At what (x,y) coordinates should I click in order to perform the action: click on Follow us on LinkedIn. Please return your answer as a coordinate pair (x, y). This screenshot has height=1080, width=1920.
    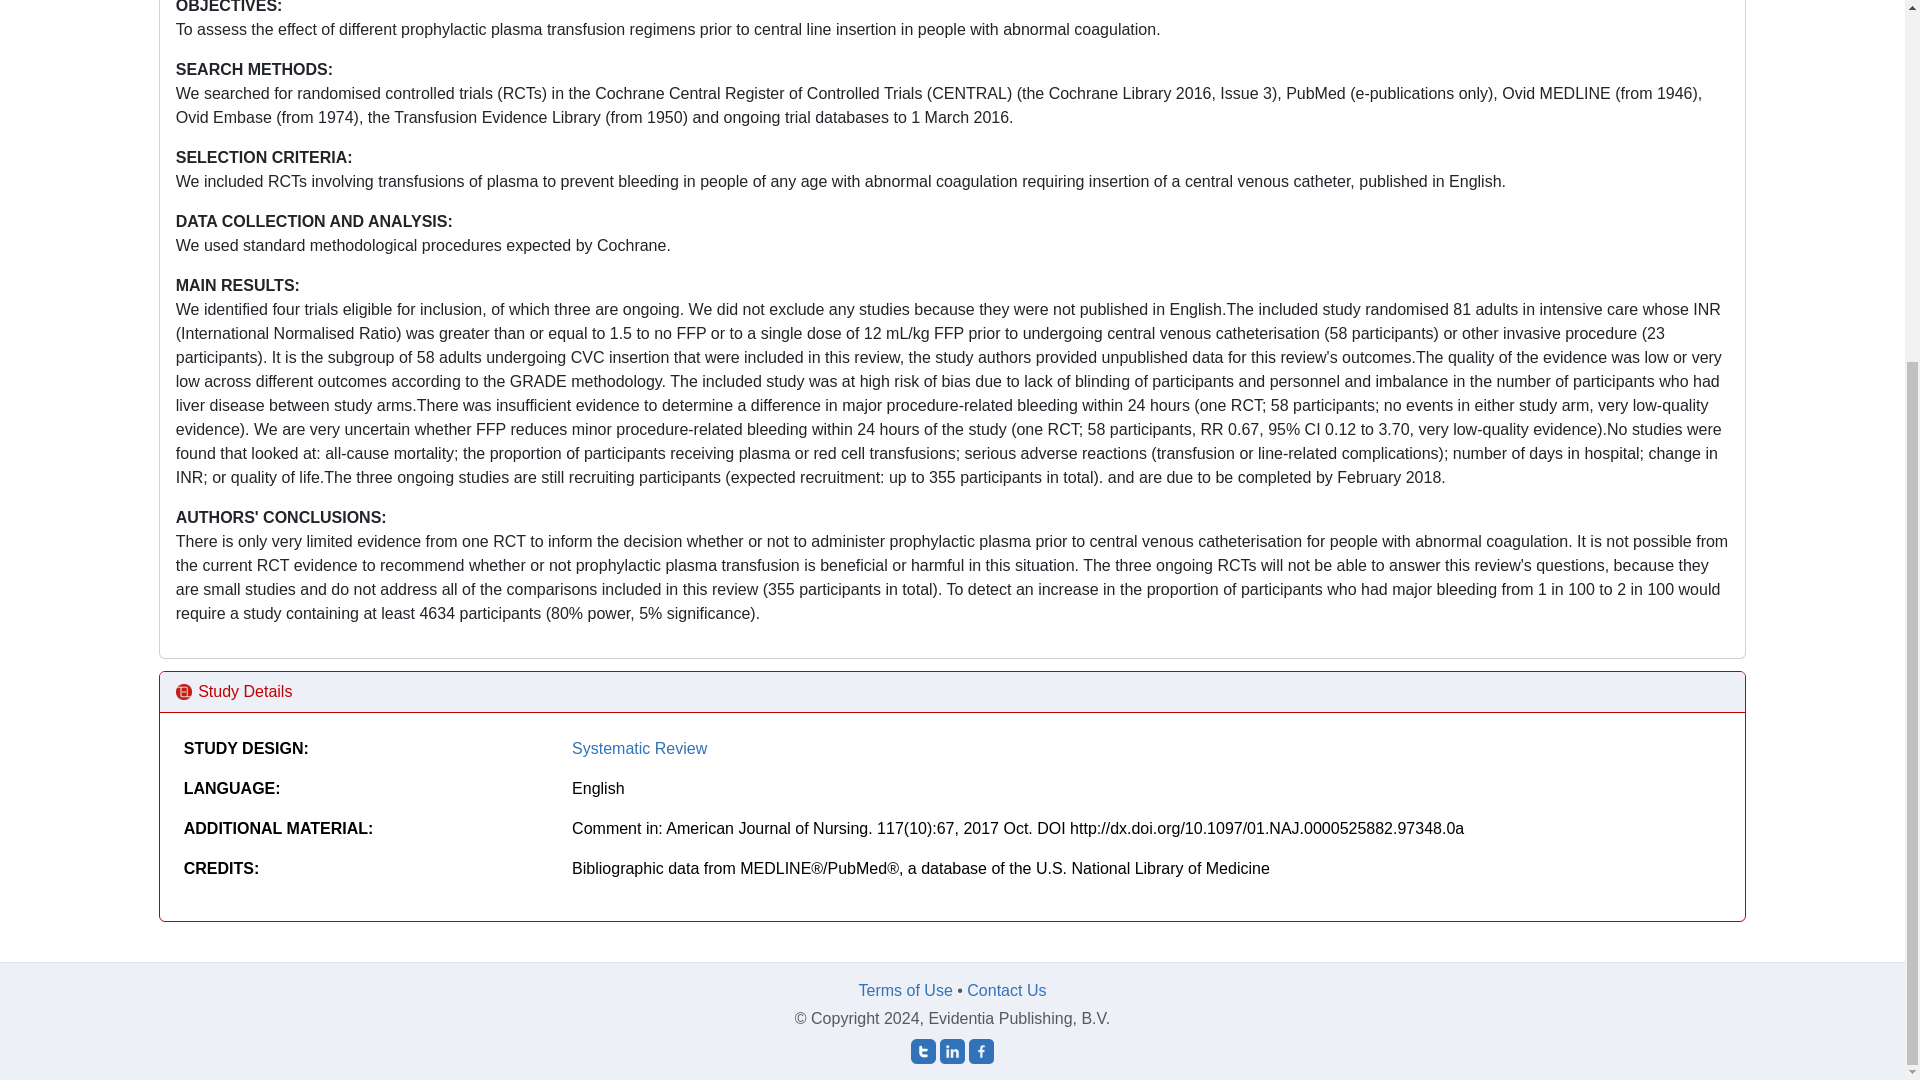
    Looking at the image, I should click on (952, 1050).